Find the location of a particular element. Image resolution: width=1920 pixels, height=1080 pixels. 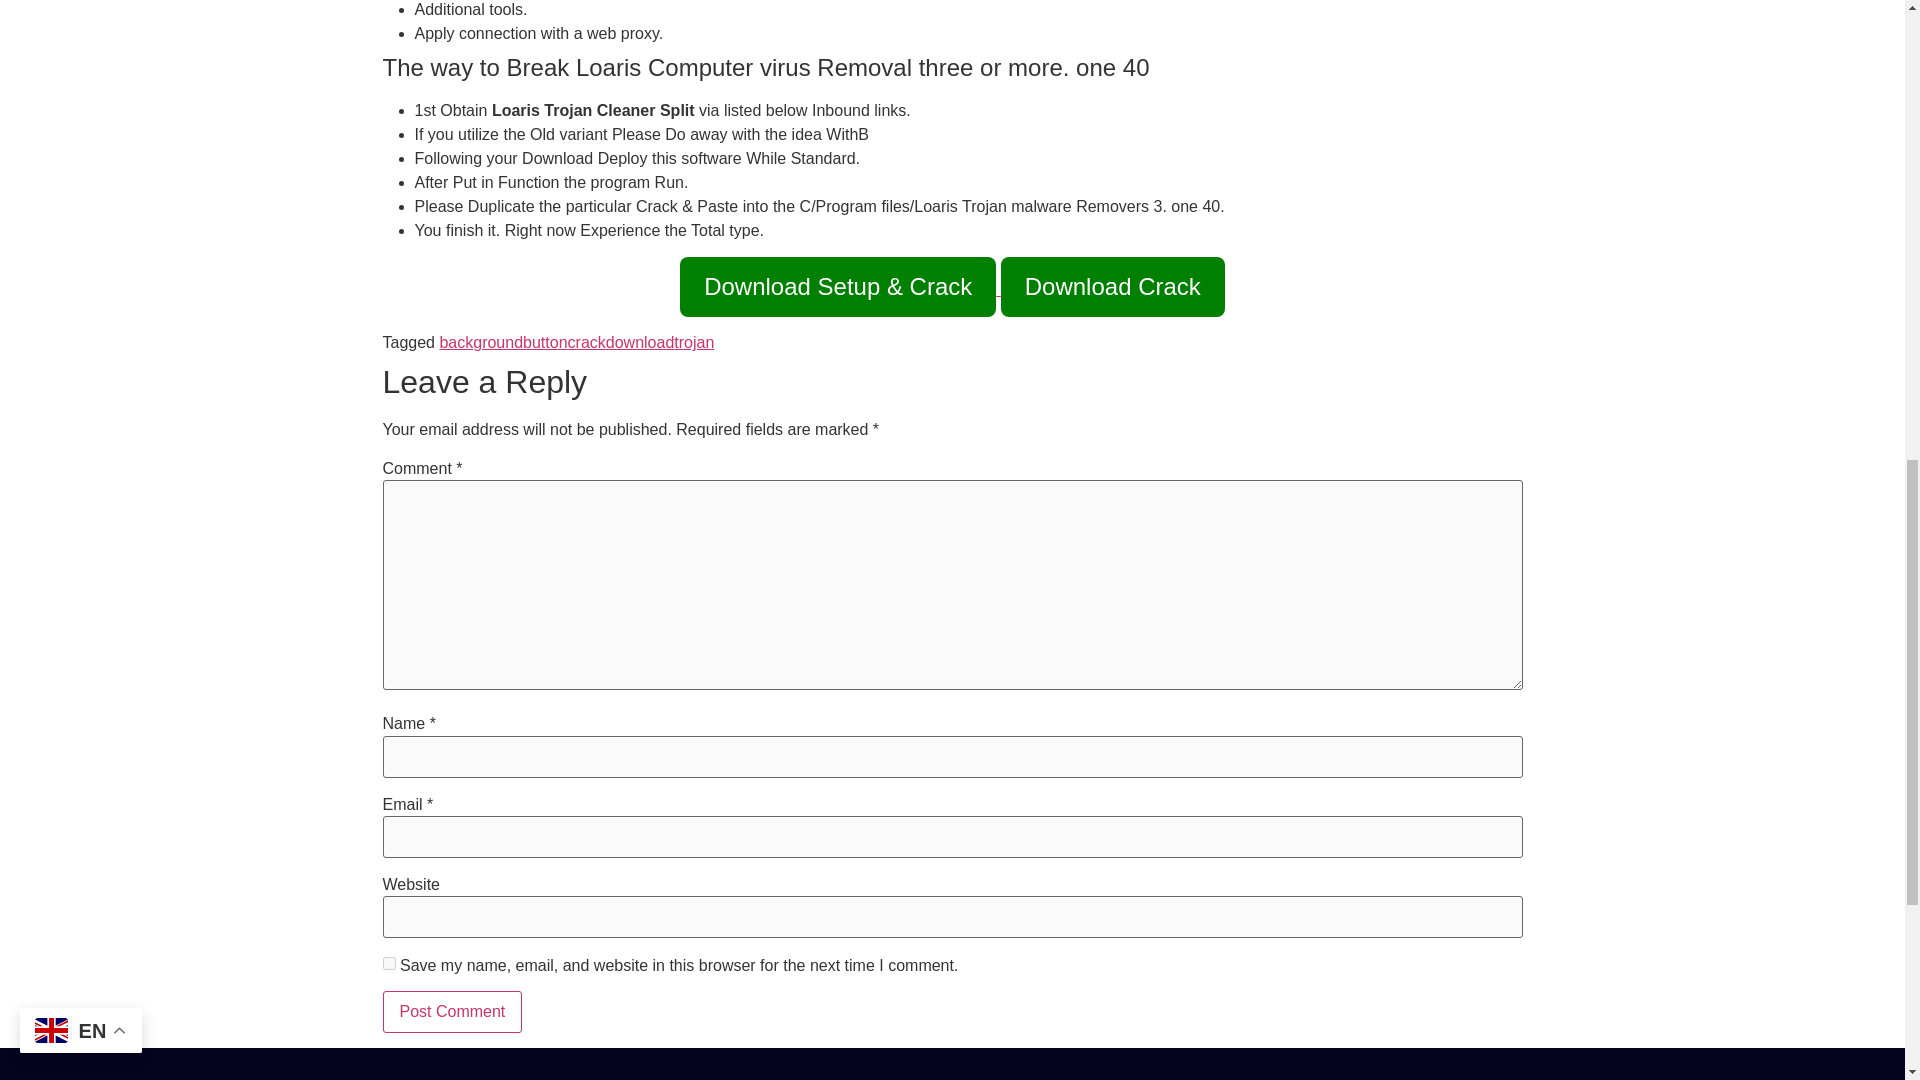

crack is located at coordinates (587, 342).